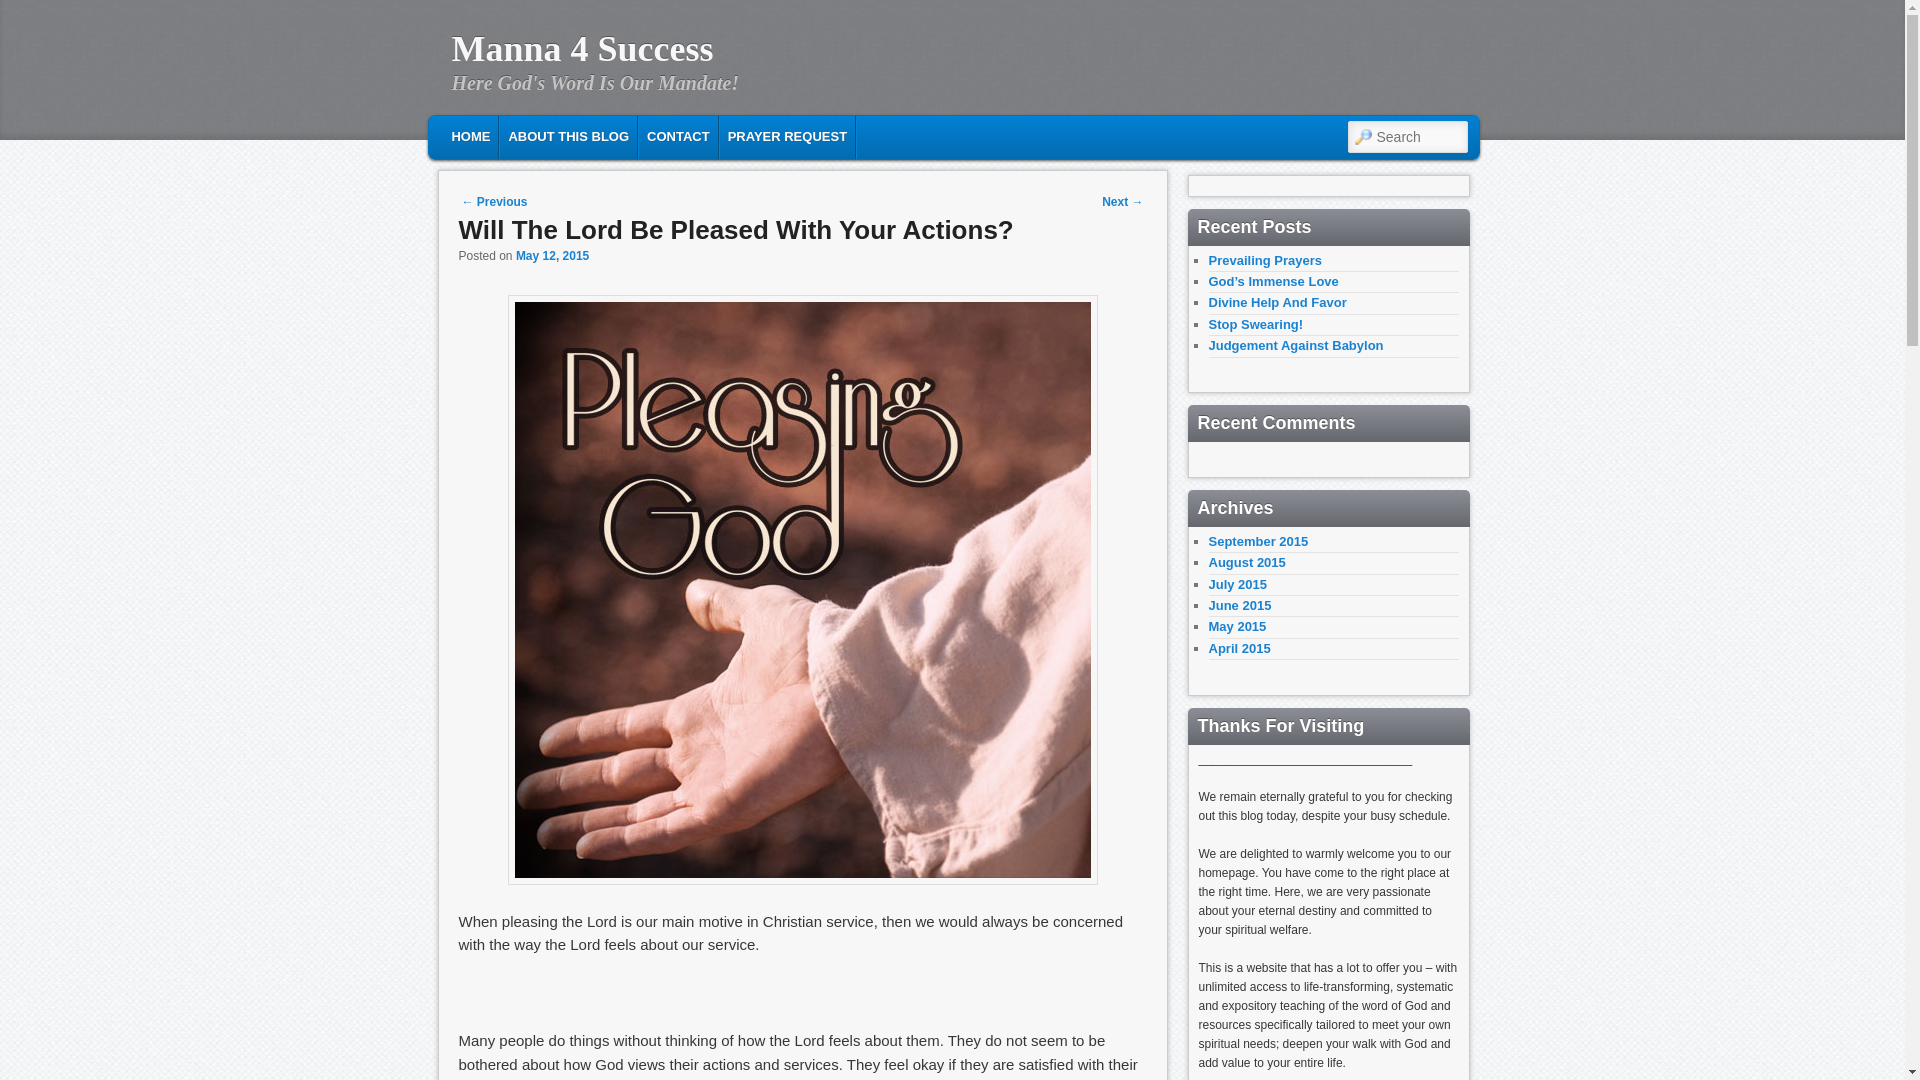  Describe the element at coordinates (552, 256) in the screenshot. I see `May 12, 2015` at that location.